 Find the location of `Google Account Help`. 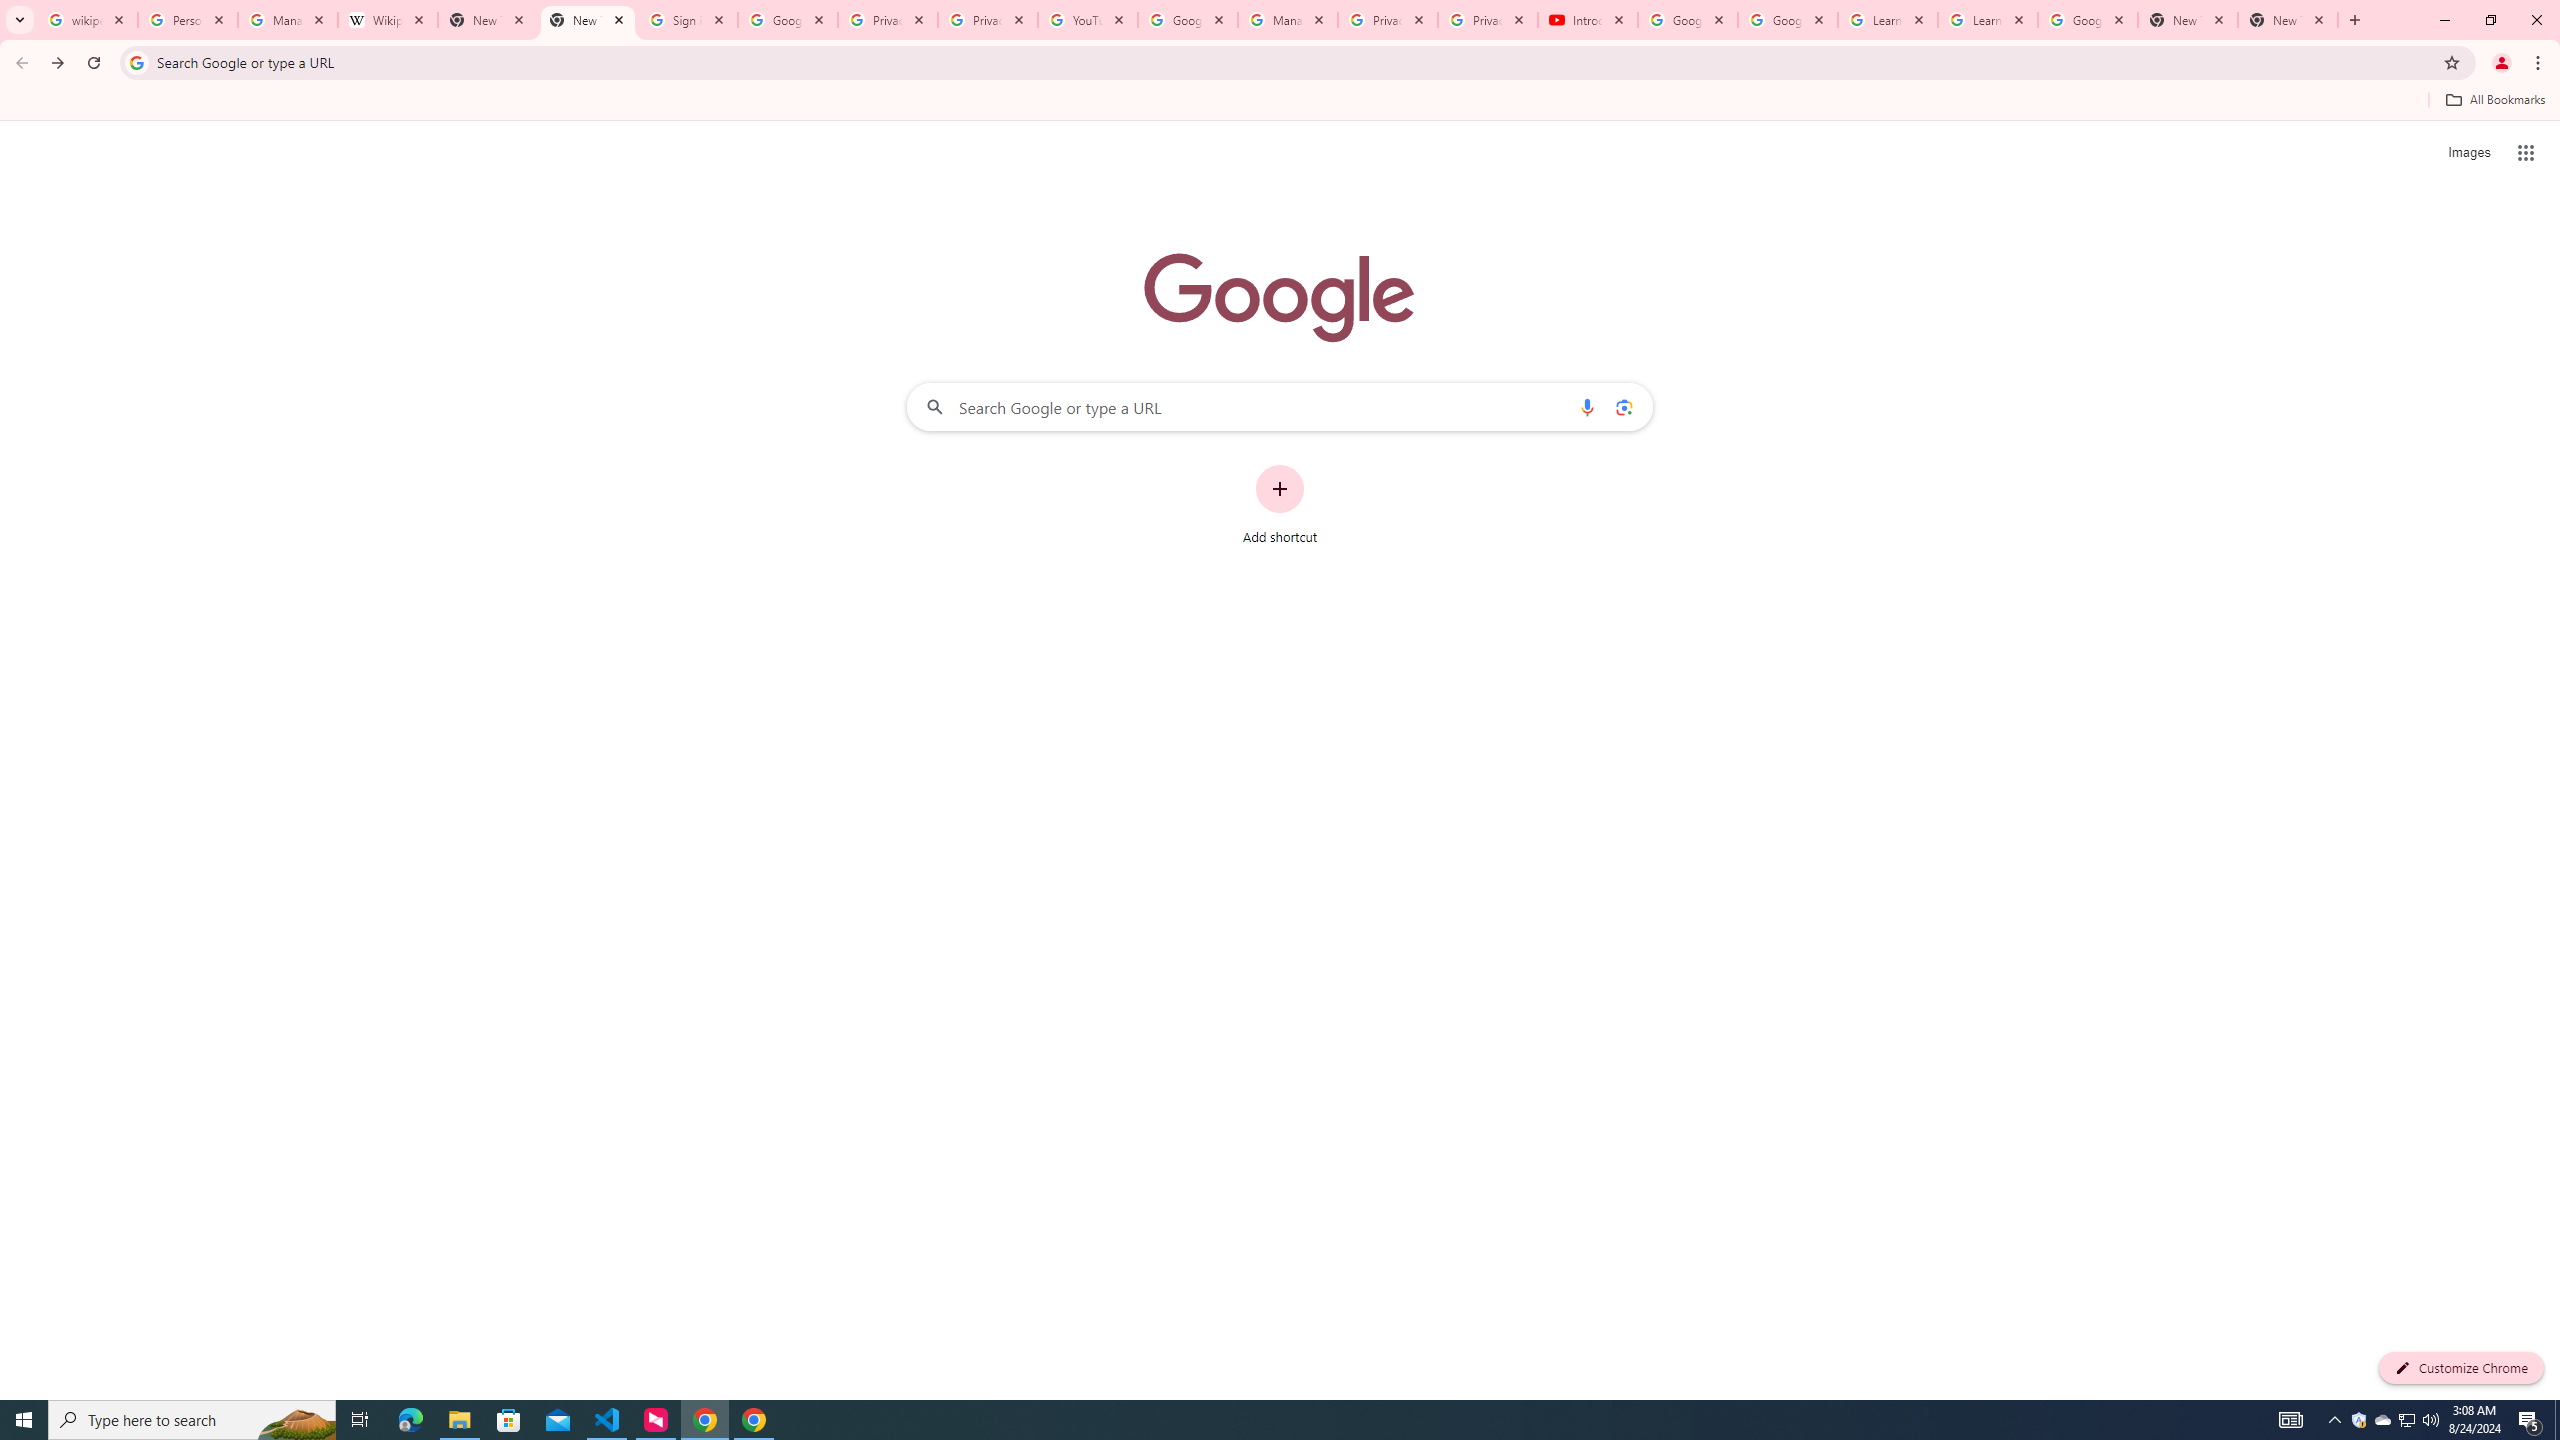

Google Account Help is located at coordinates (1686, 20).